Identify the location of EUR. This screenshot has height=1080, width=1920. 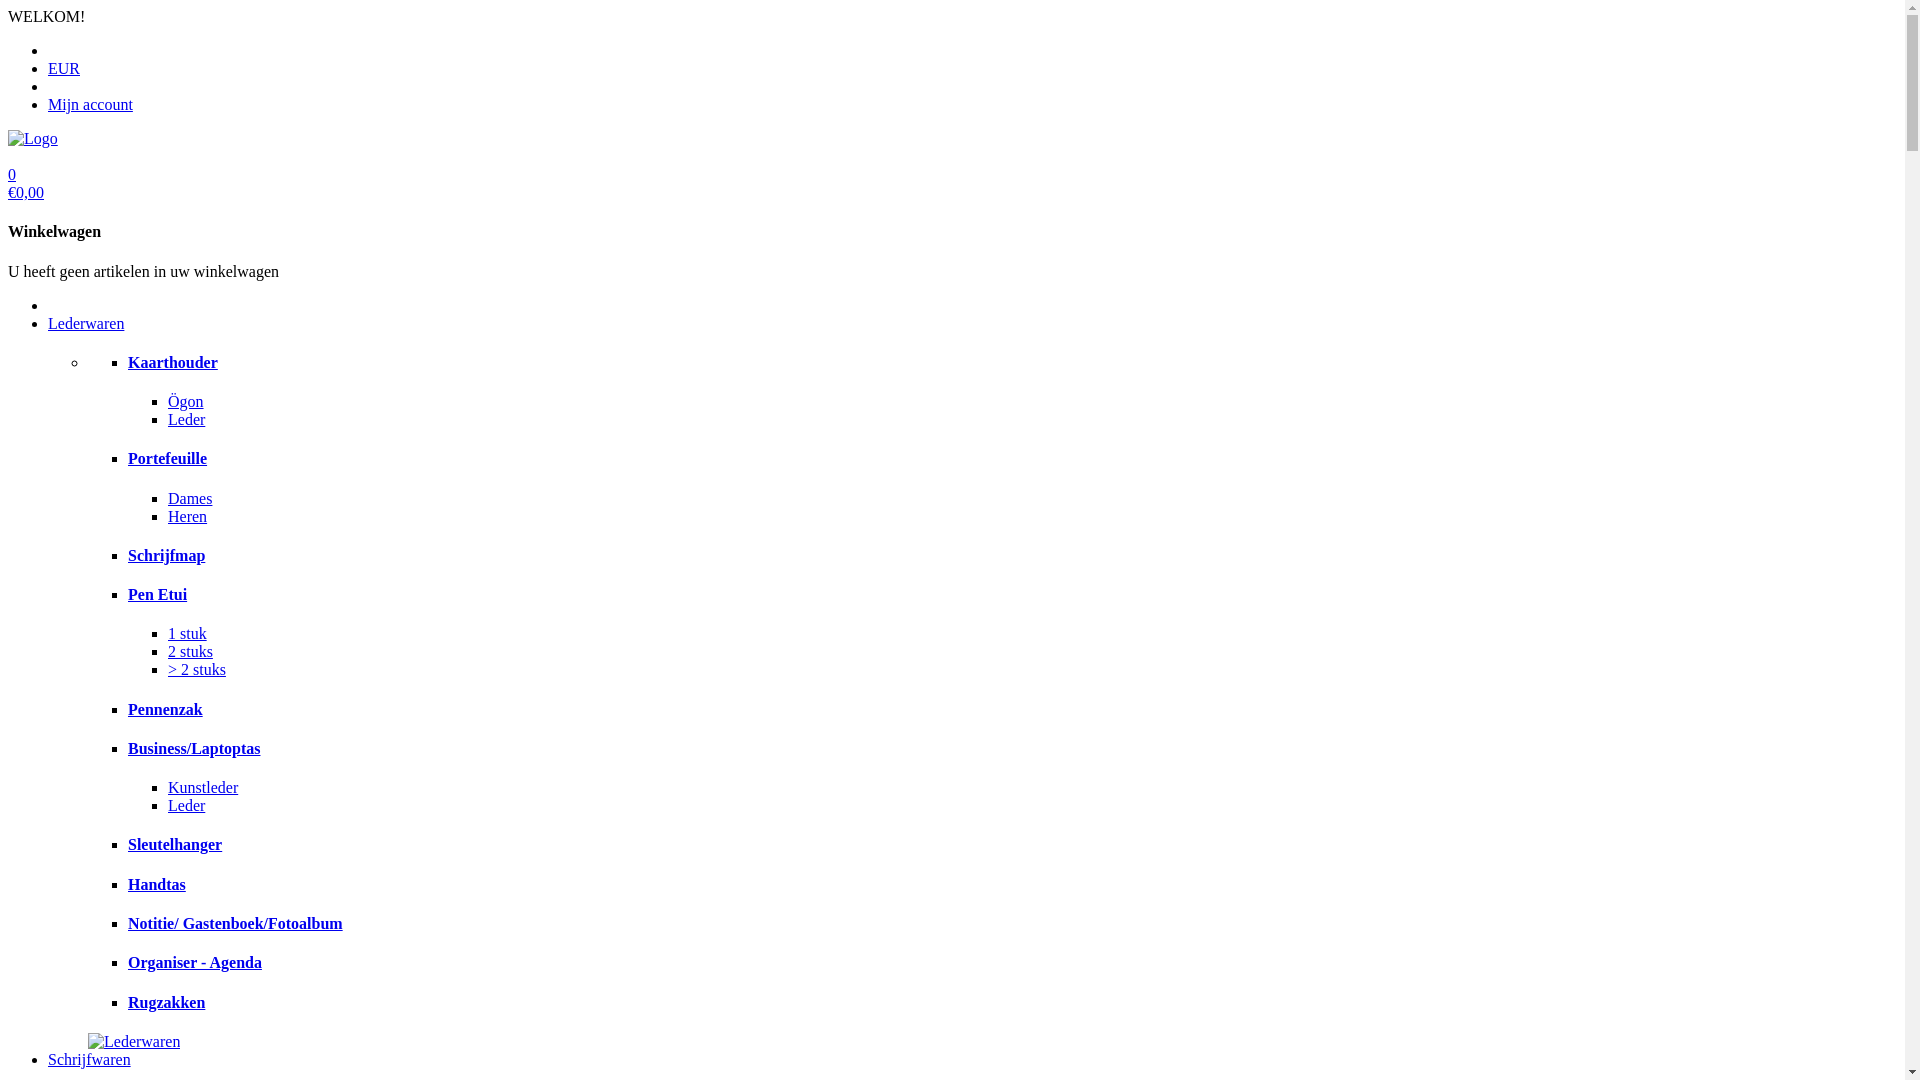
(64, 68).